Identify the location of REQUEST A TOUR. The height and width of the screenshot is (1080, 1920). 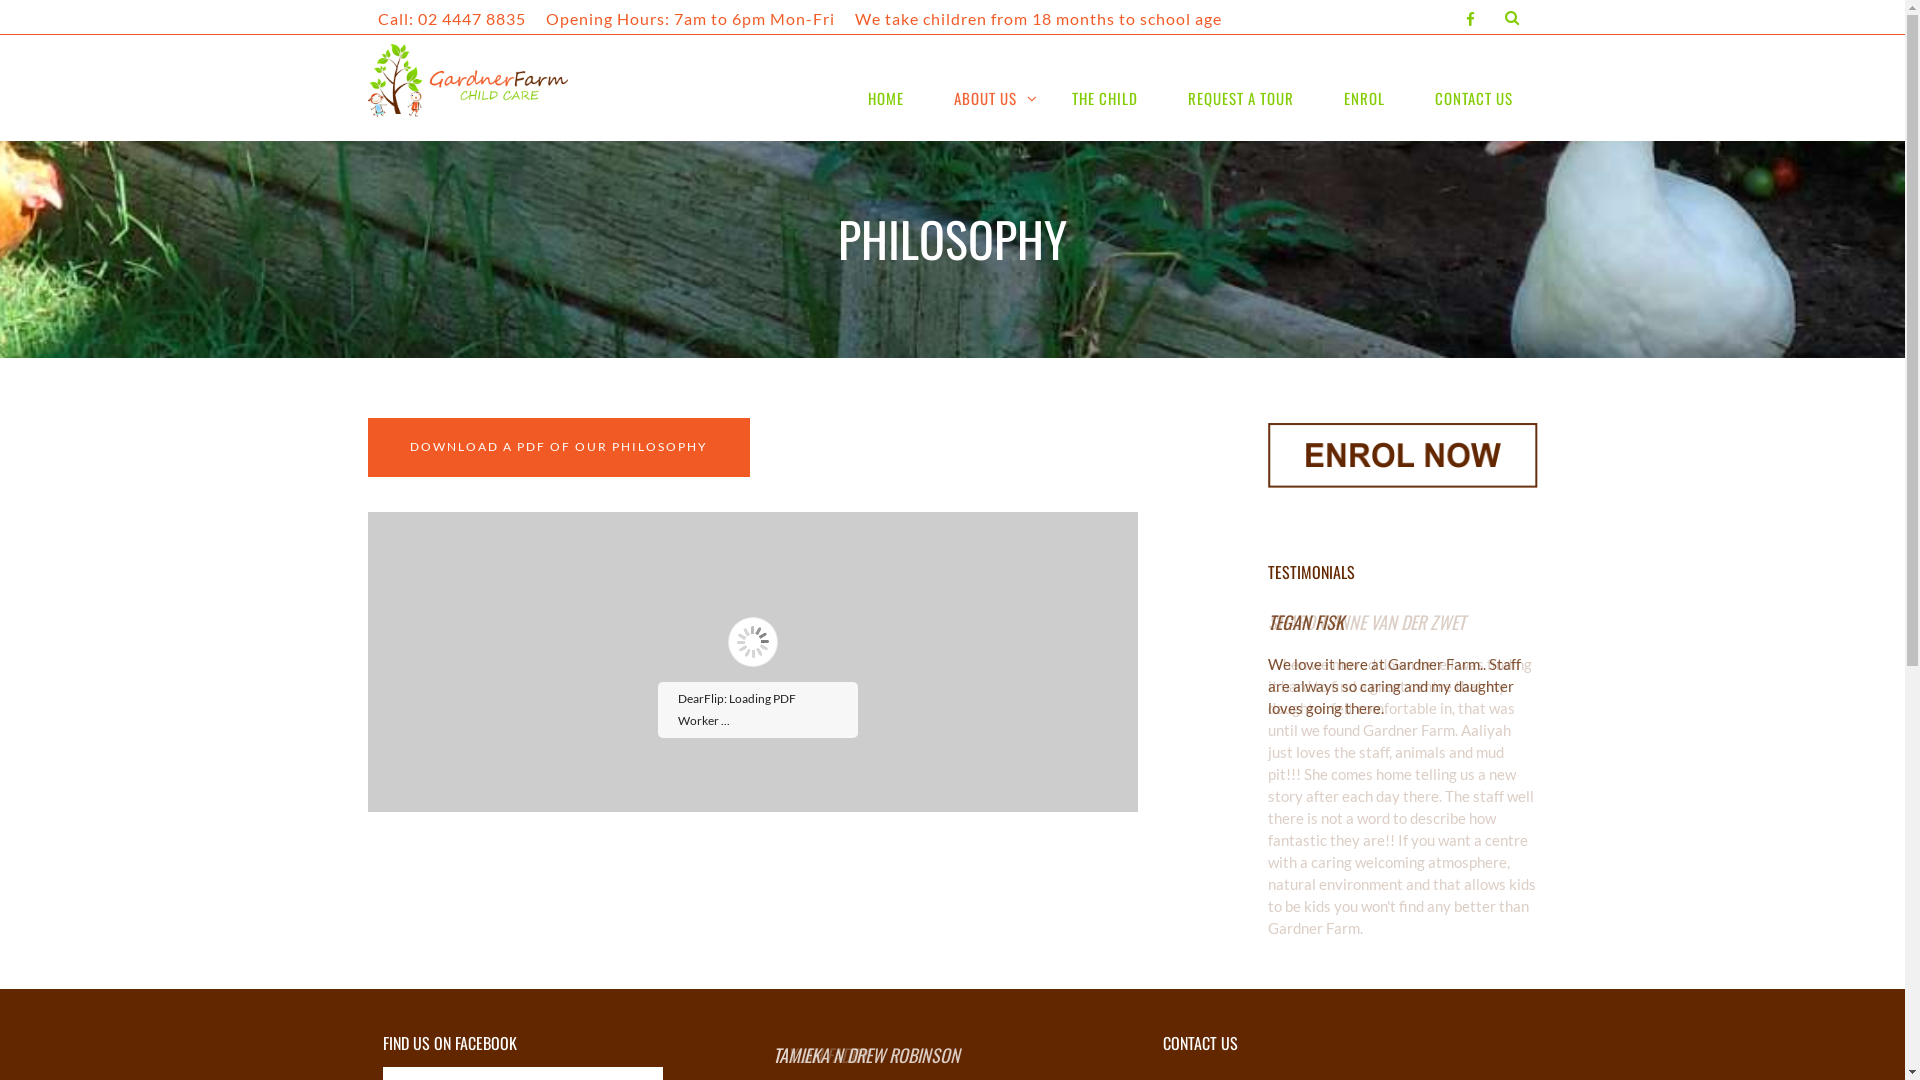
(1240, 98).